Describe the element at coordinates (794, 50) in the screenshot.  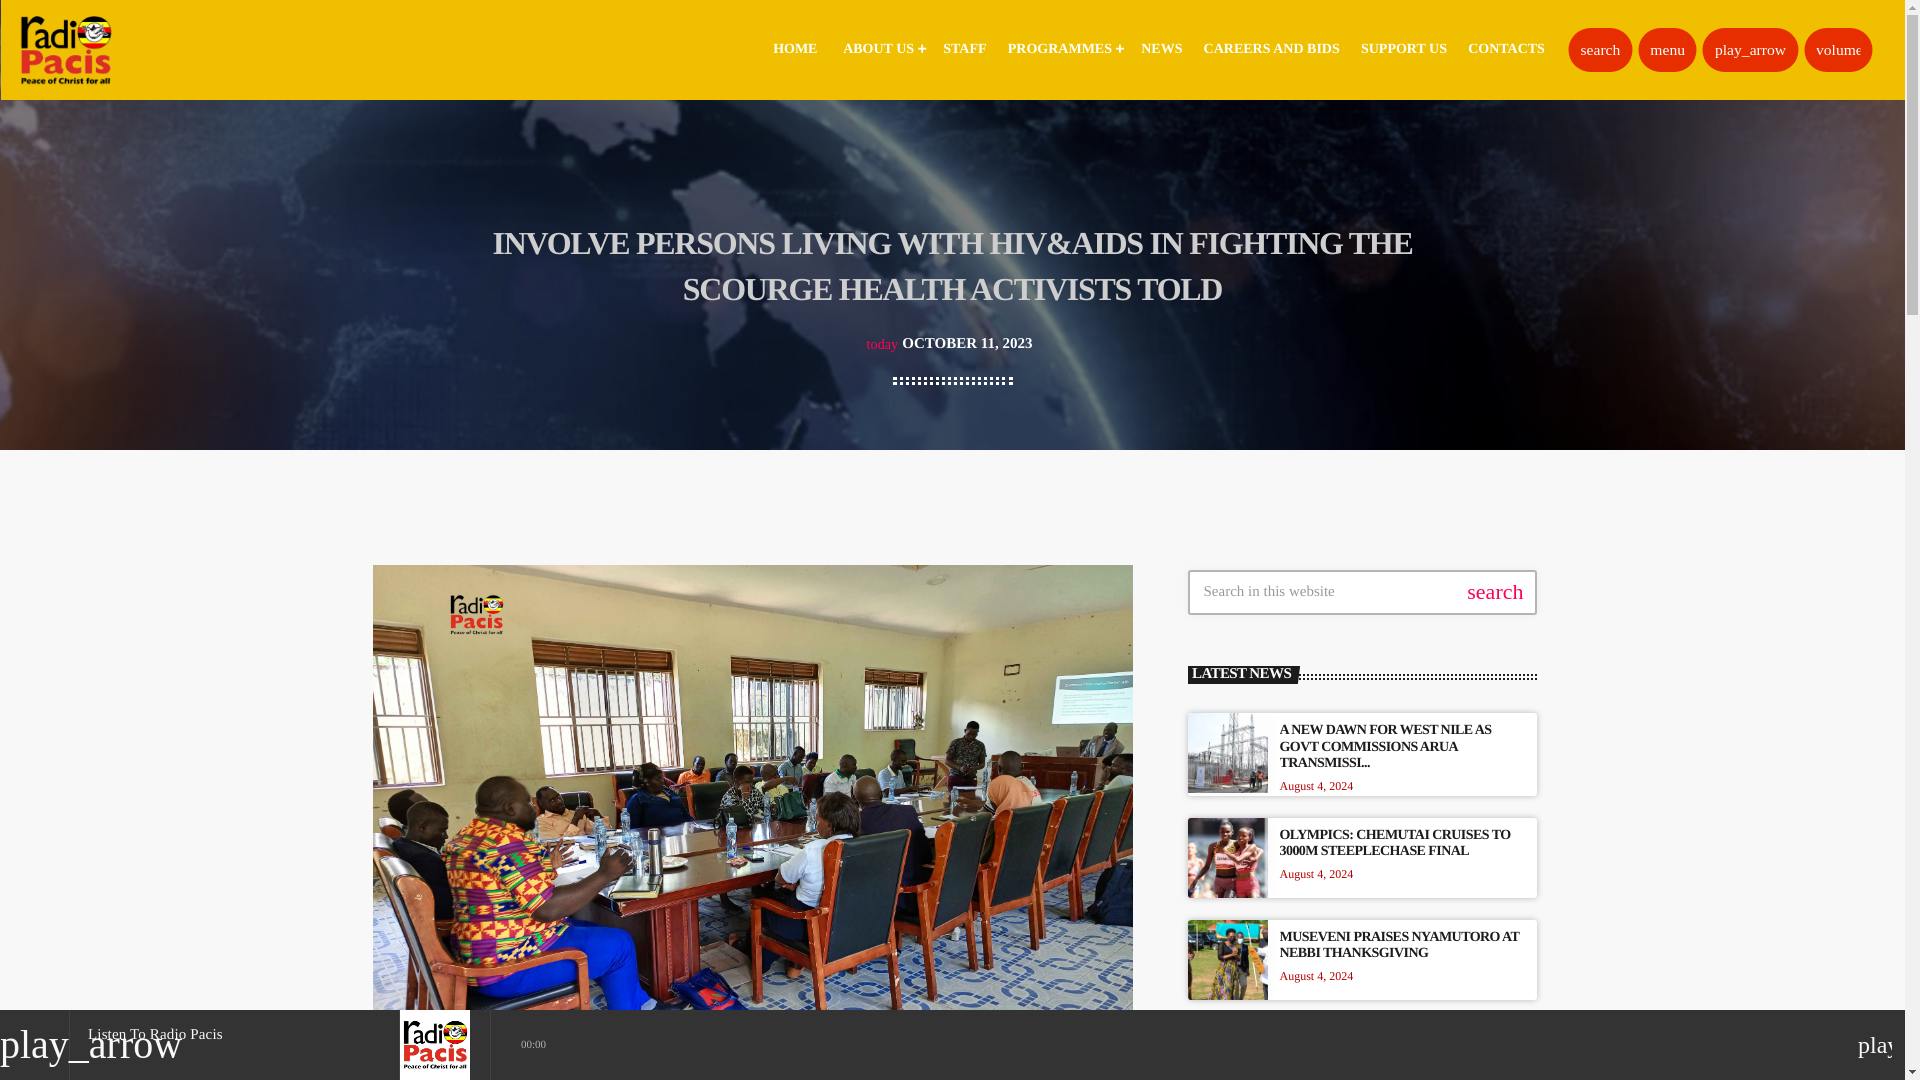
I see `HOME` at that location.